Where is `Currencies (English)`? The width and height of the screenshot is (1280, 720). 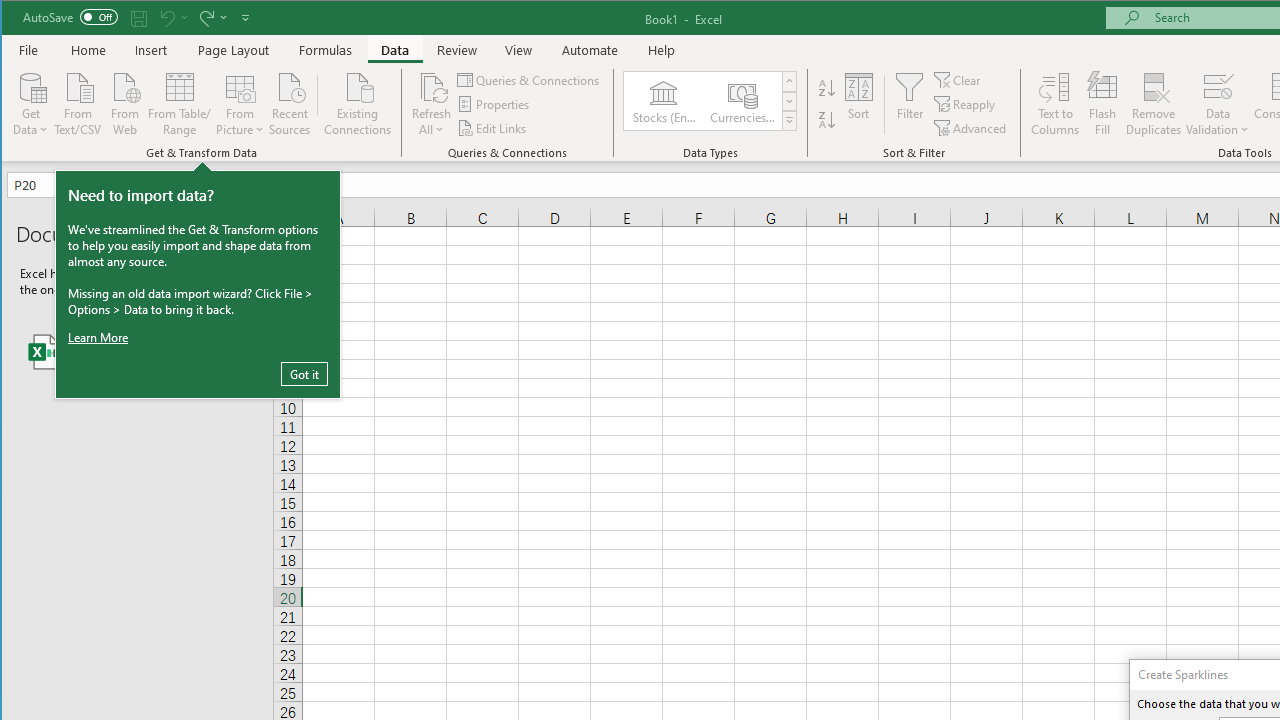 Currencies (English) is located at coordinates (741, 100).